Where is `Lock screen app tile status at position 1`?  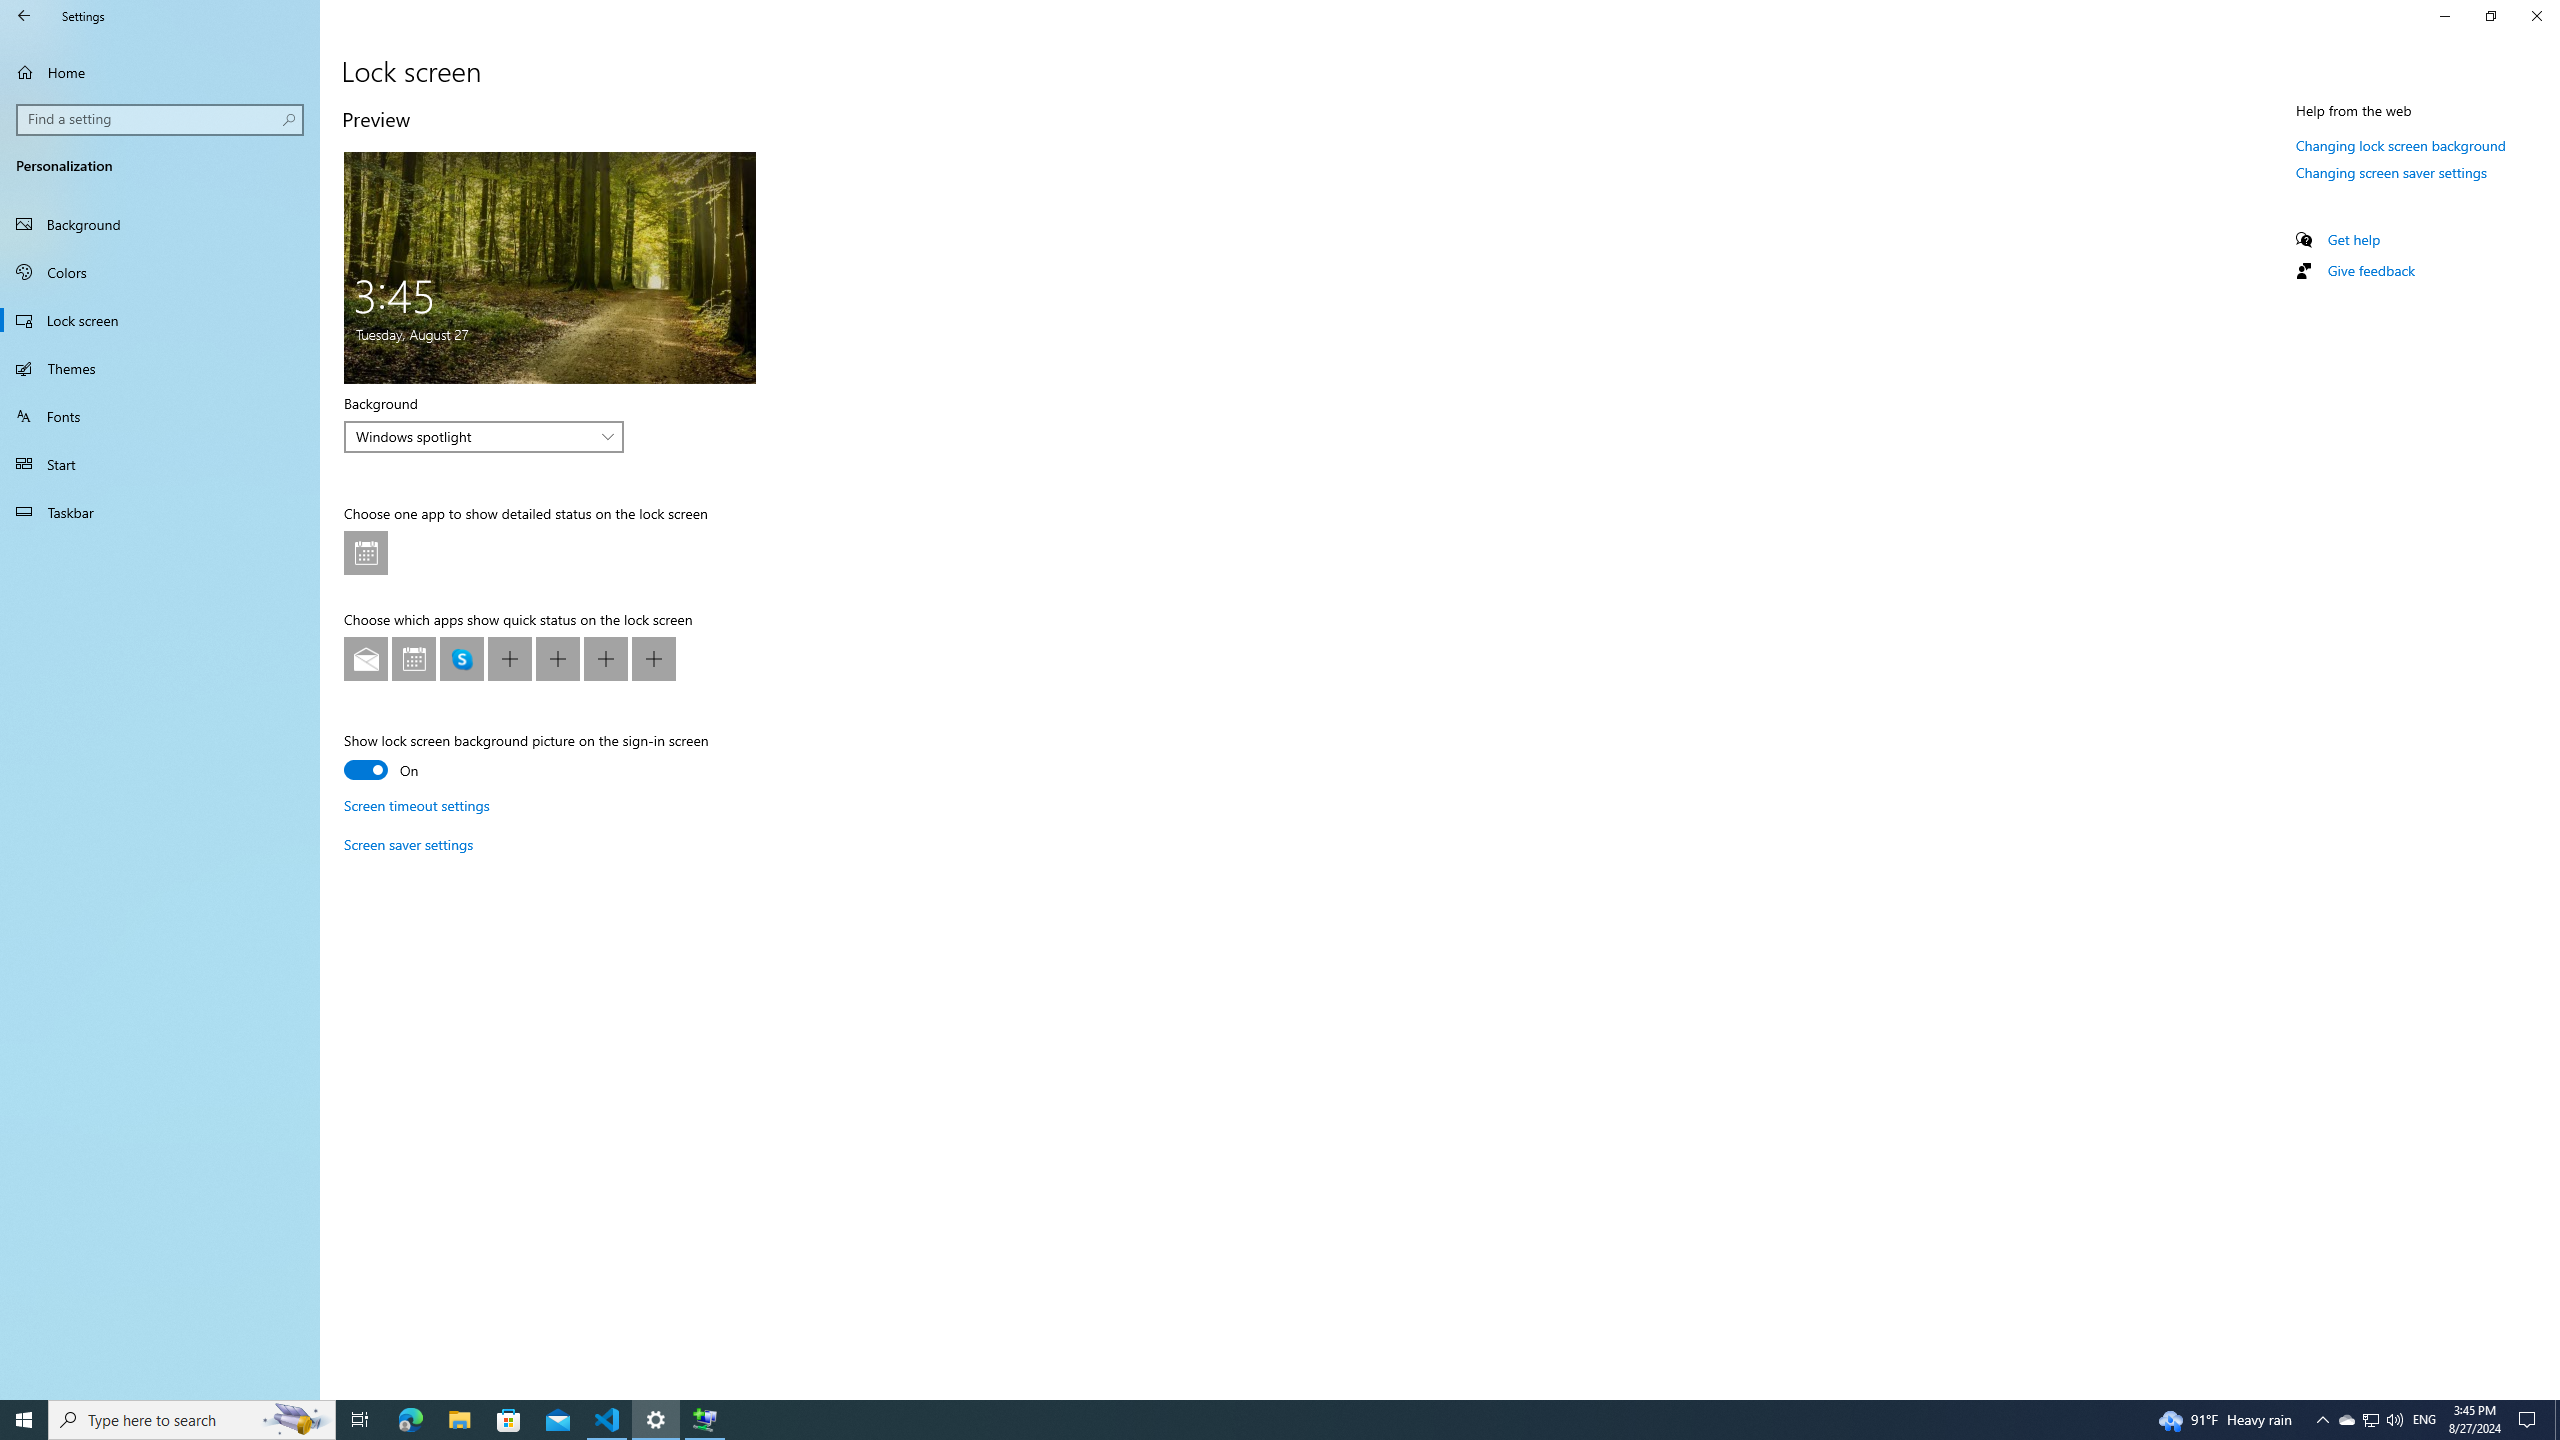 Lock screen app tile status at position 1 is located at coordinates (366, 552).